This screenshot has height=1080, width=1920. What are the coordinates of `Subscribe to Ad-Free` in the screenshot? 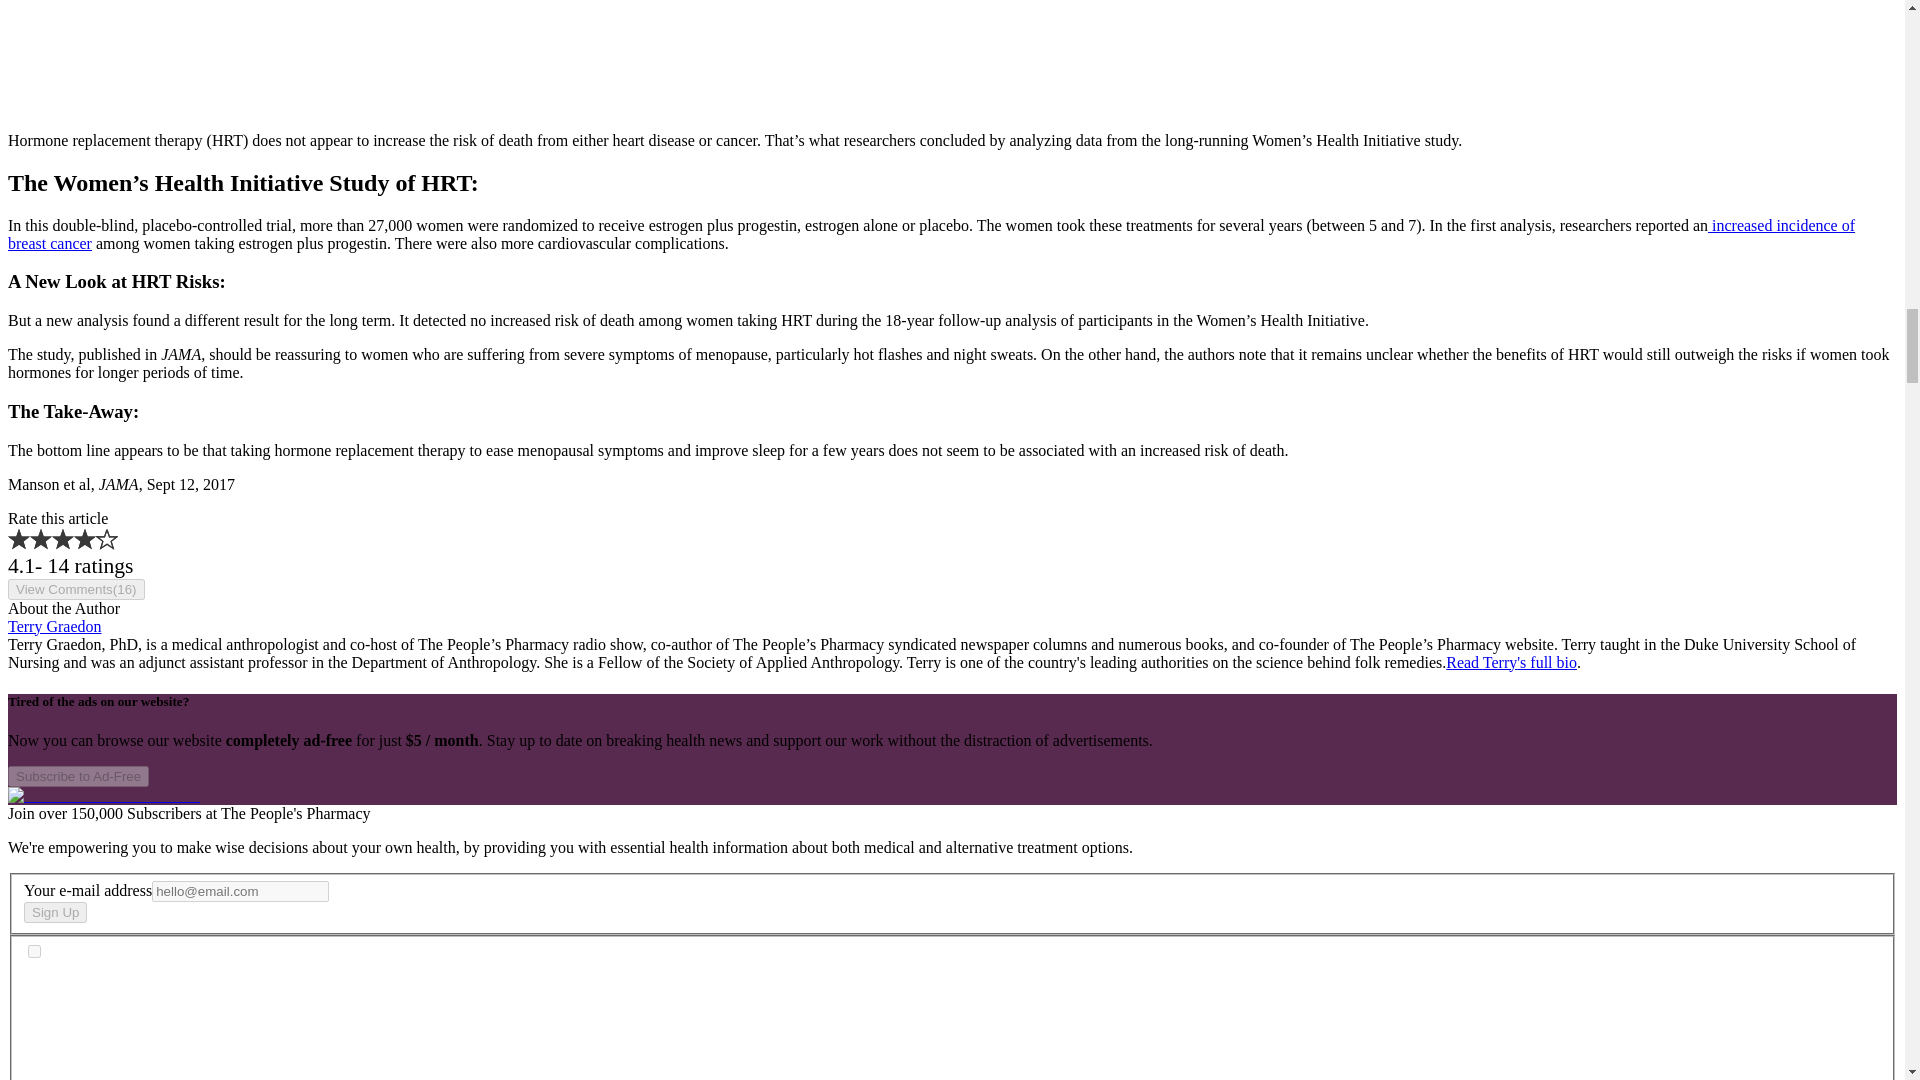 It's located at (78, 776).